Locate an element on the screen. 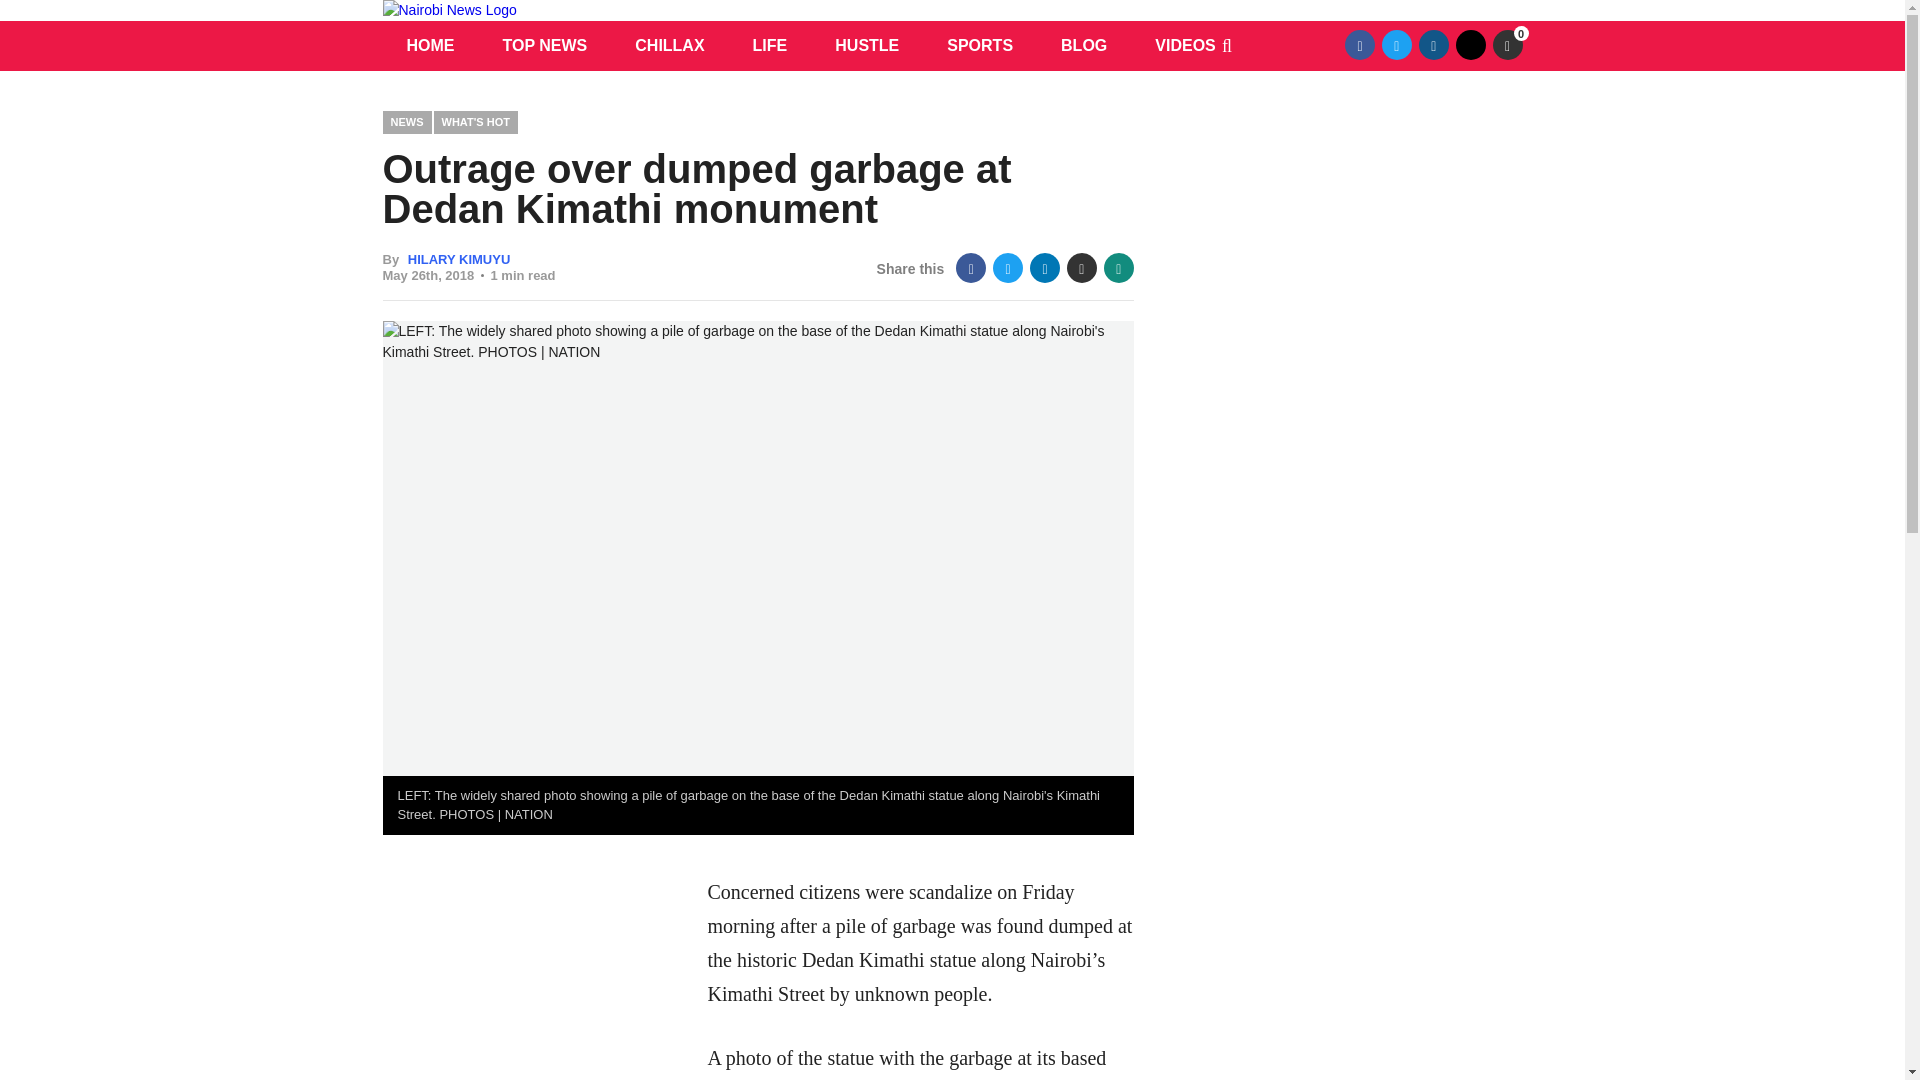 This screenshot has width=1920, height=1080. SPORTS is located at coordinates (980, 46).